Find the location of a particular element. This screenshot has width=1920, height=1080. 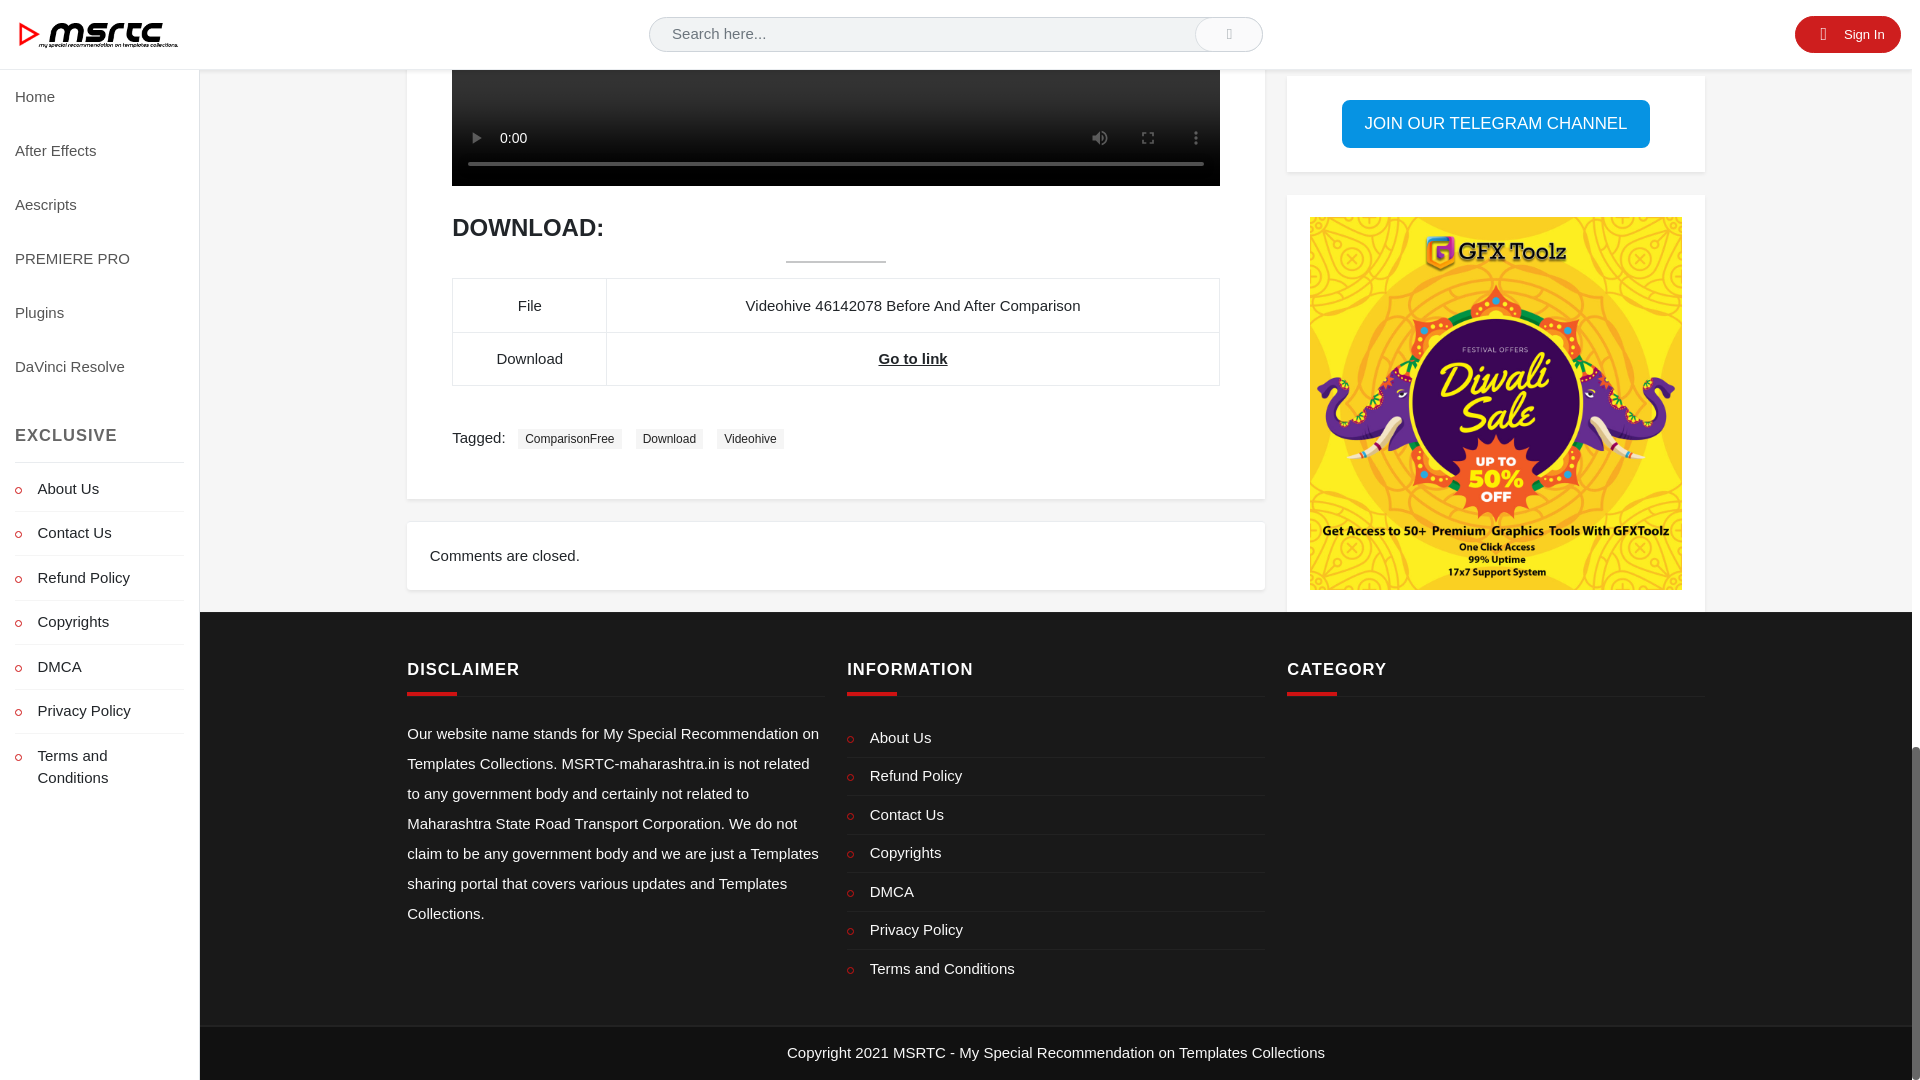

Videohive is located at coordinates (750, 438).